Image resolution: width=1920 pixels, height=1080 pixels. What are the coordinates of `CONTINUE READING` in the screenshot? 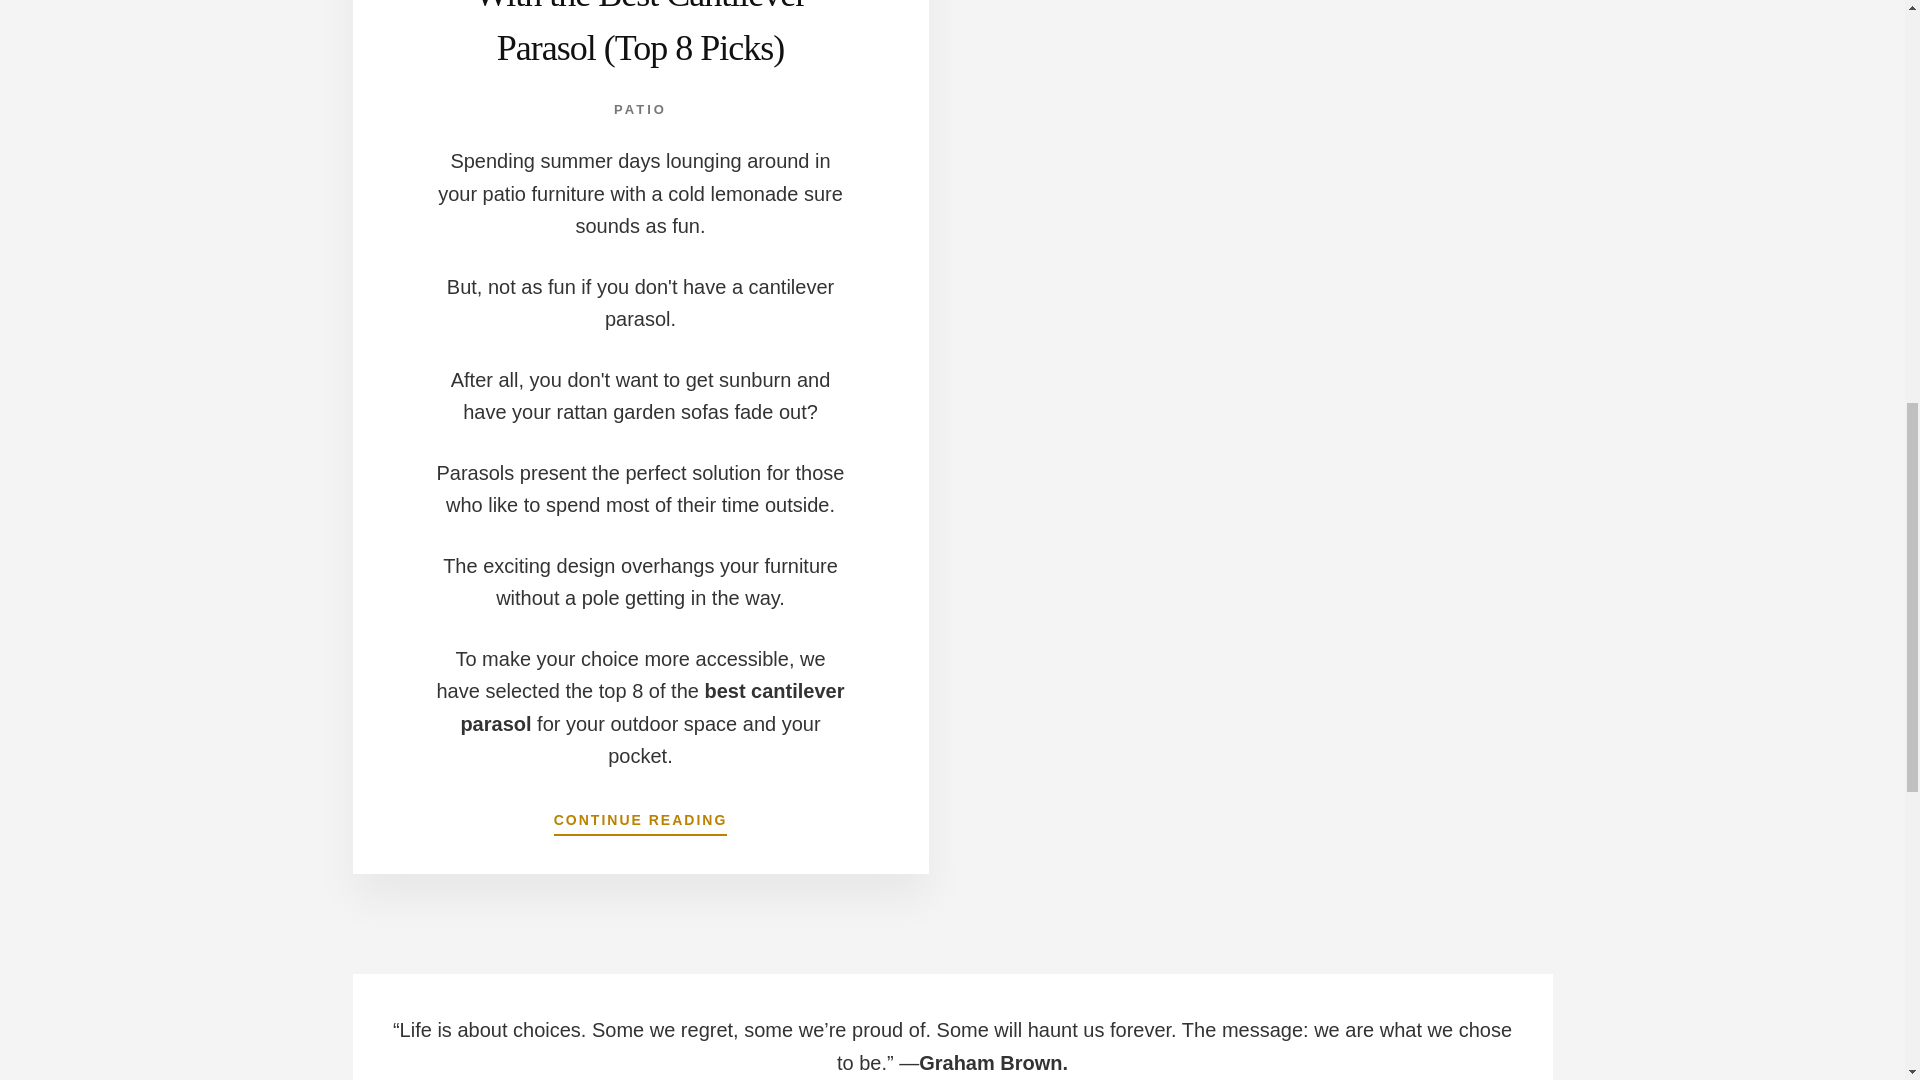 It's located at (640, 815).